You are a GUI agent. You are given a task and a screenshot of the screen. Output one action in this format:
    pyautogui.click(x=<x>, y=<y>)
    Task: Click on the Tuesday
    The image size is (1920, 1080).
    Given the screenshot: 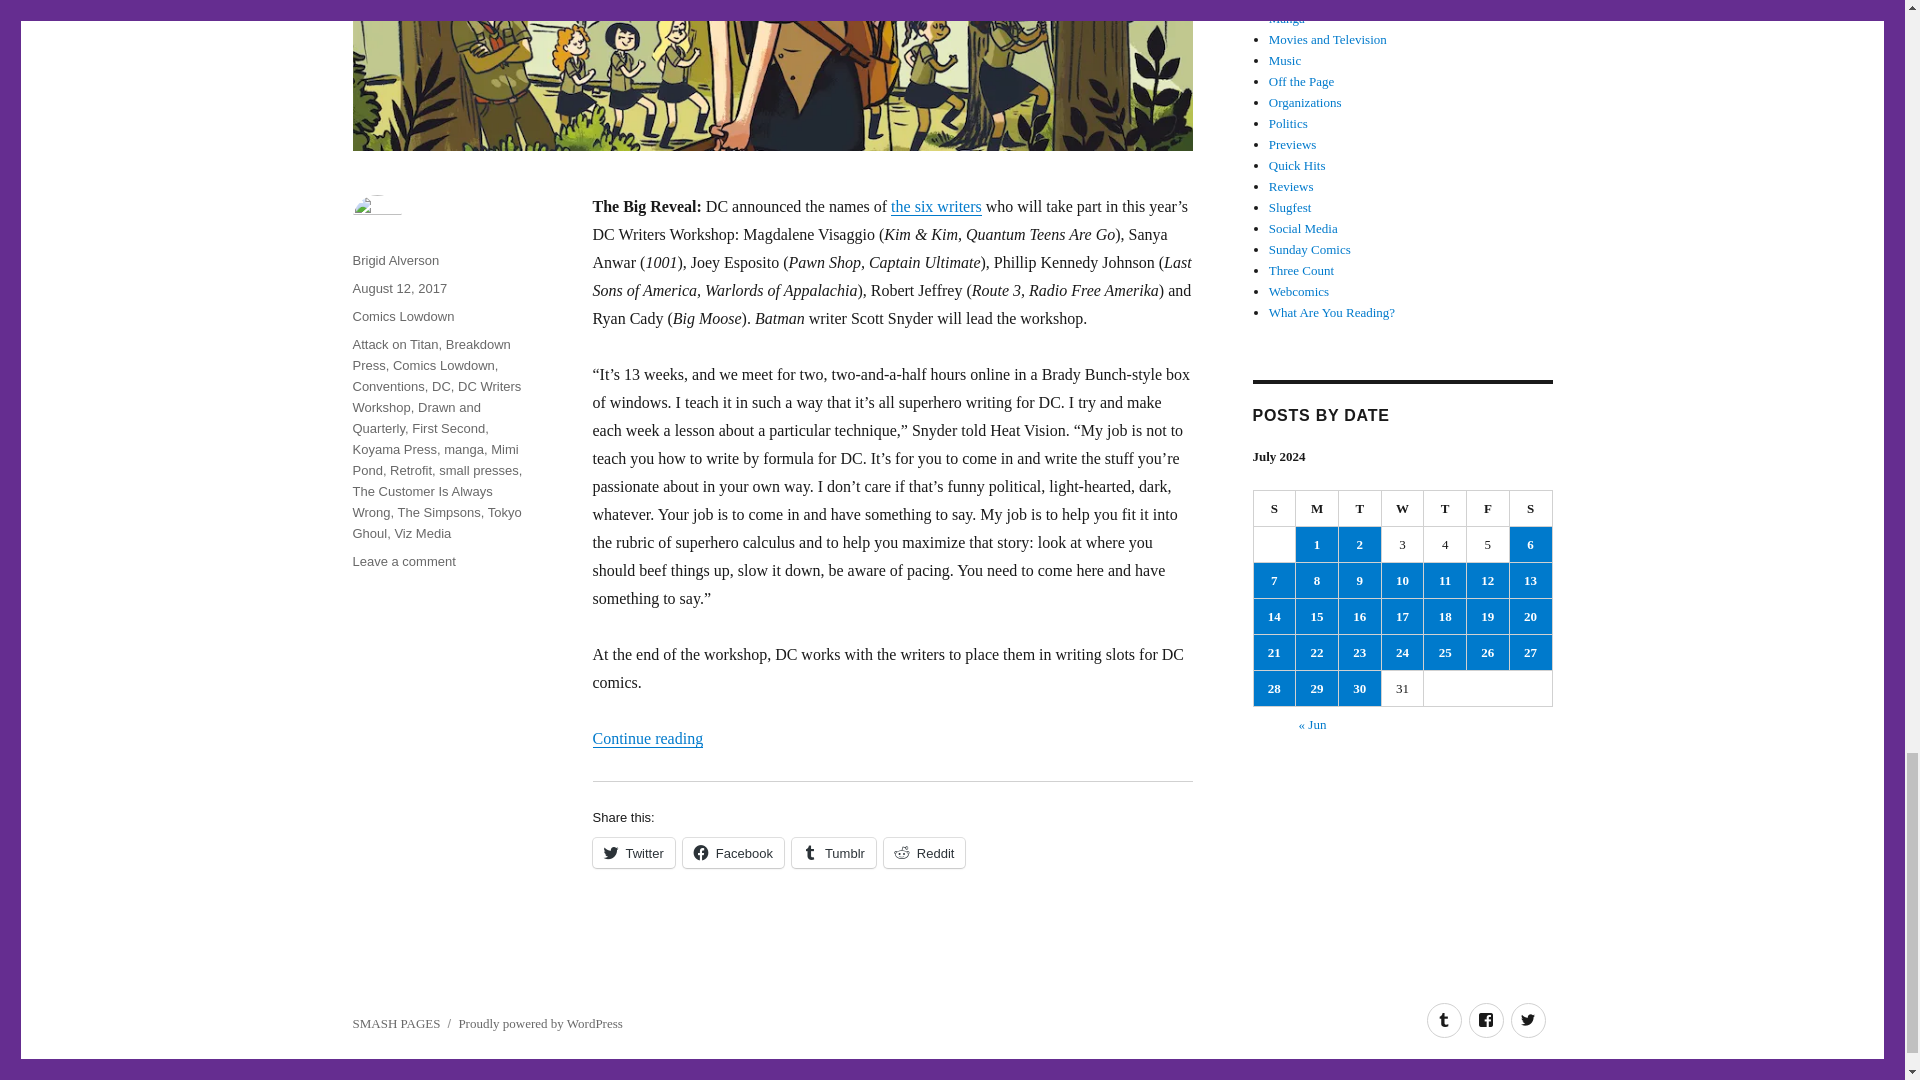 What is the action you would take?
    pyautogui.click(x=1360, y=509)
    